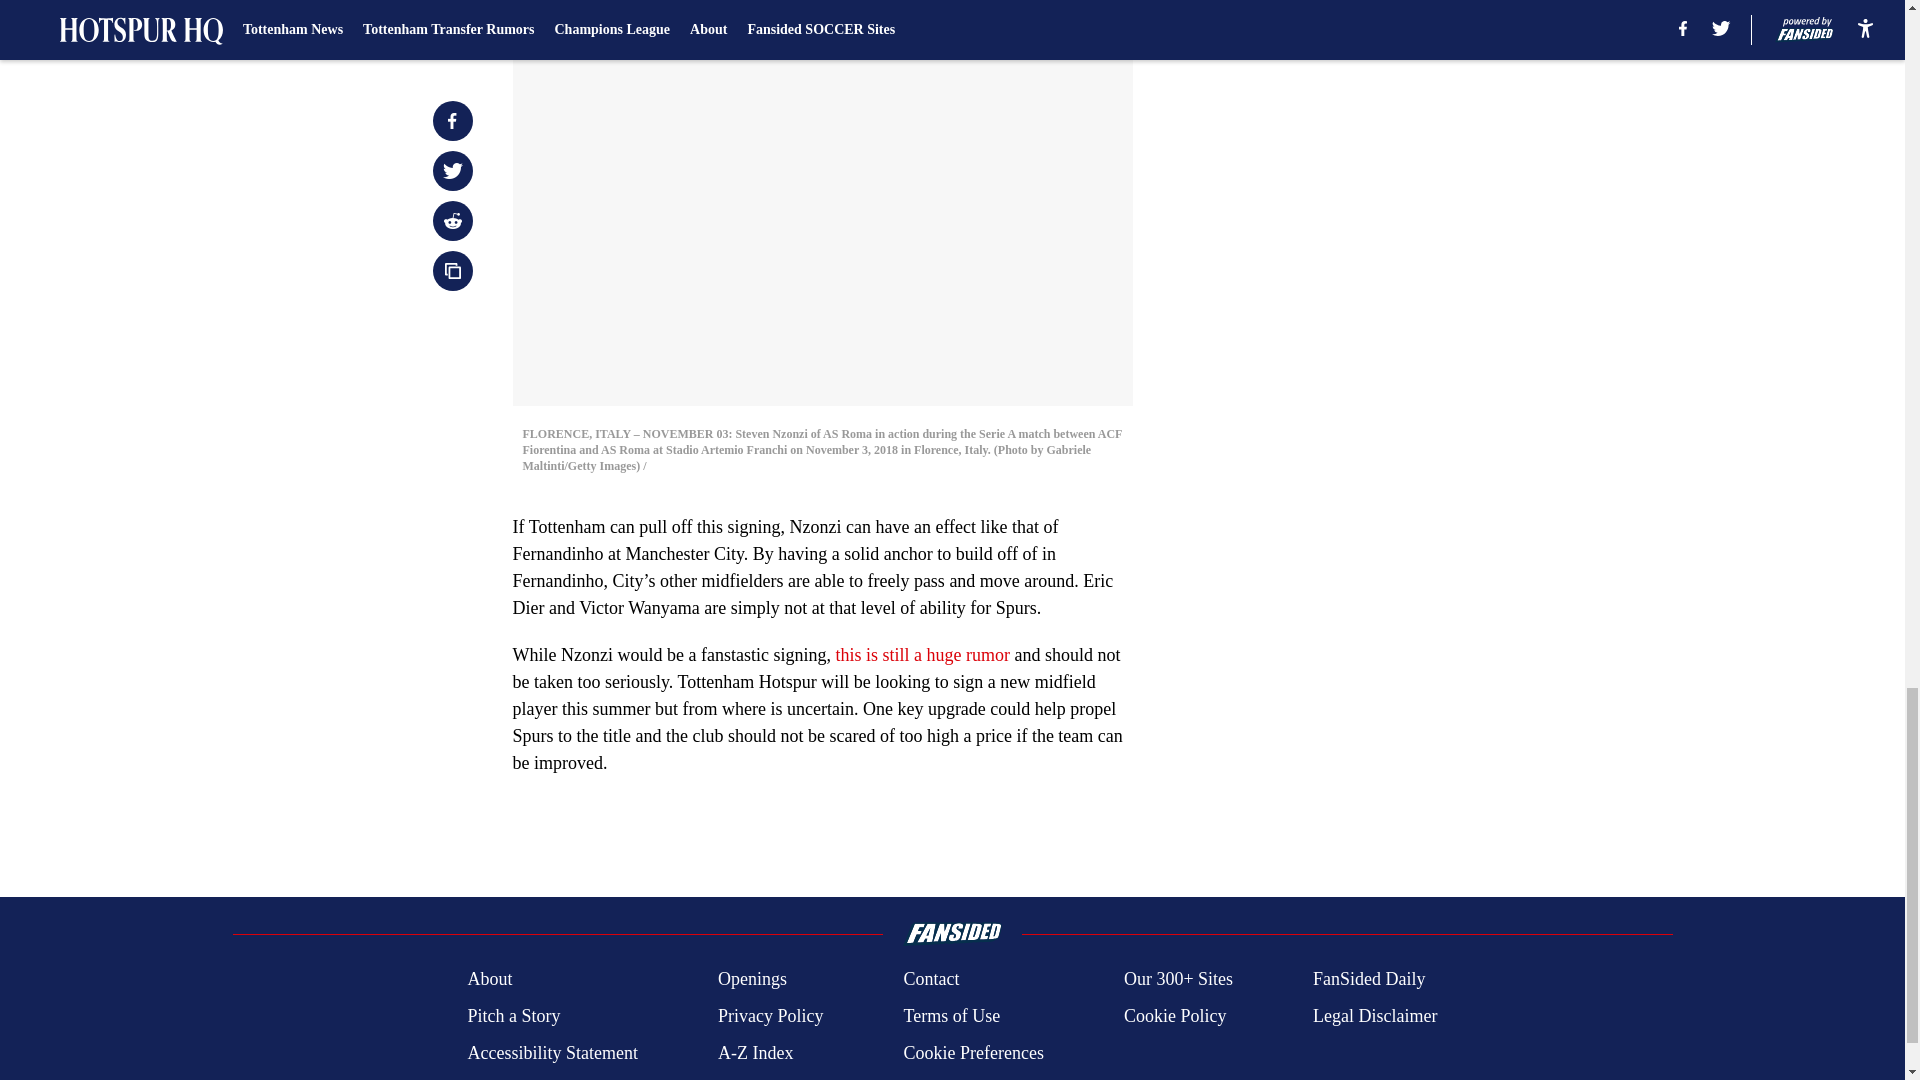 The height and width of the screenshot is (1080, 1920). I want to click on Pitch a Story, so click(513, 1016).